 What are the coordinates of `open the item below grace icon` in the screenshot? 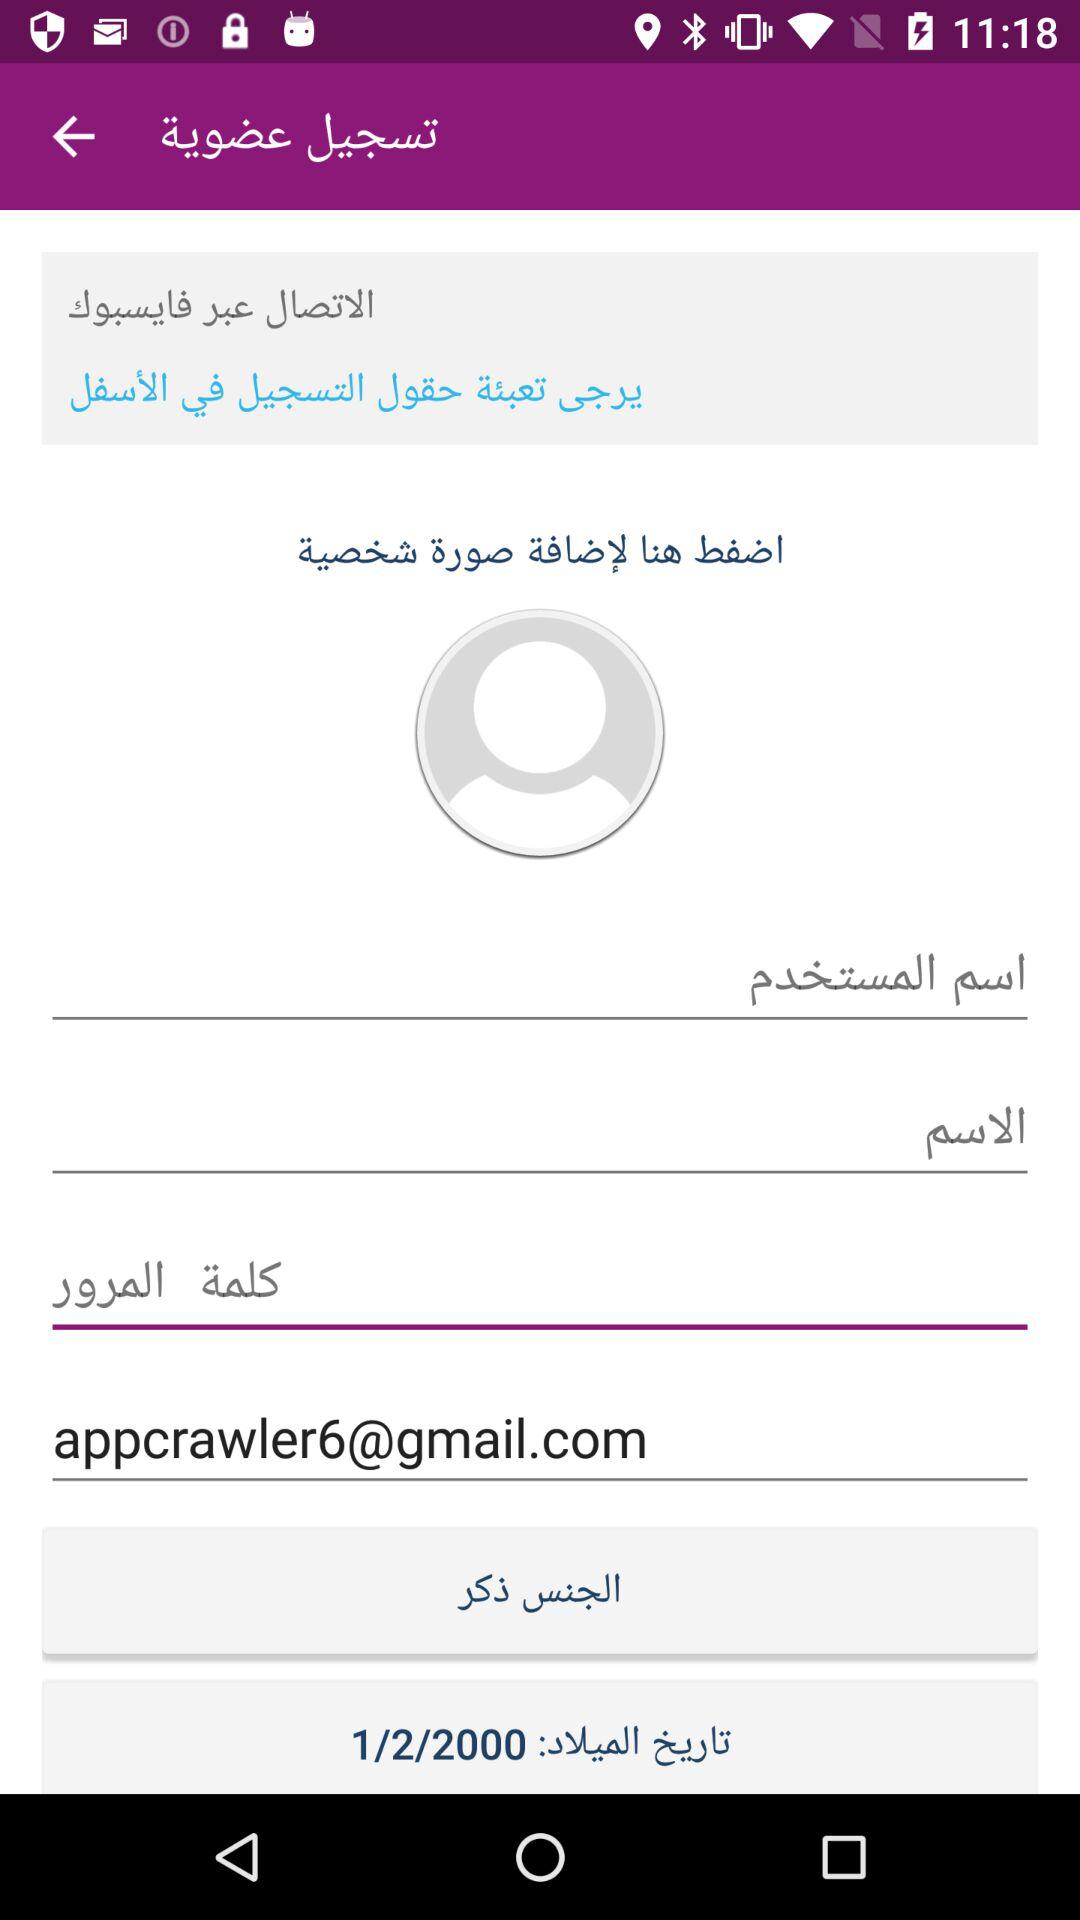 It's located at (540, 1437).